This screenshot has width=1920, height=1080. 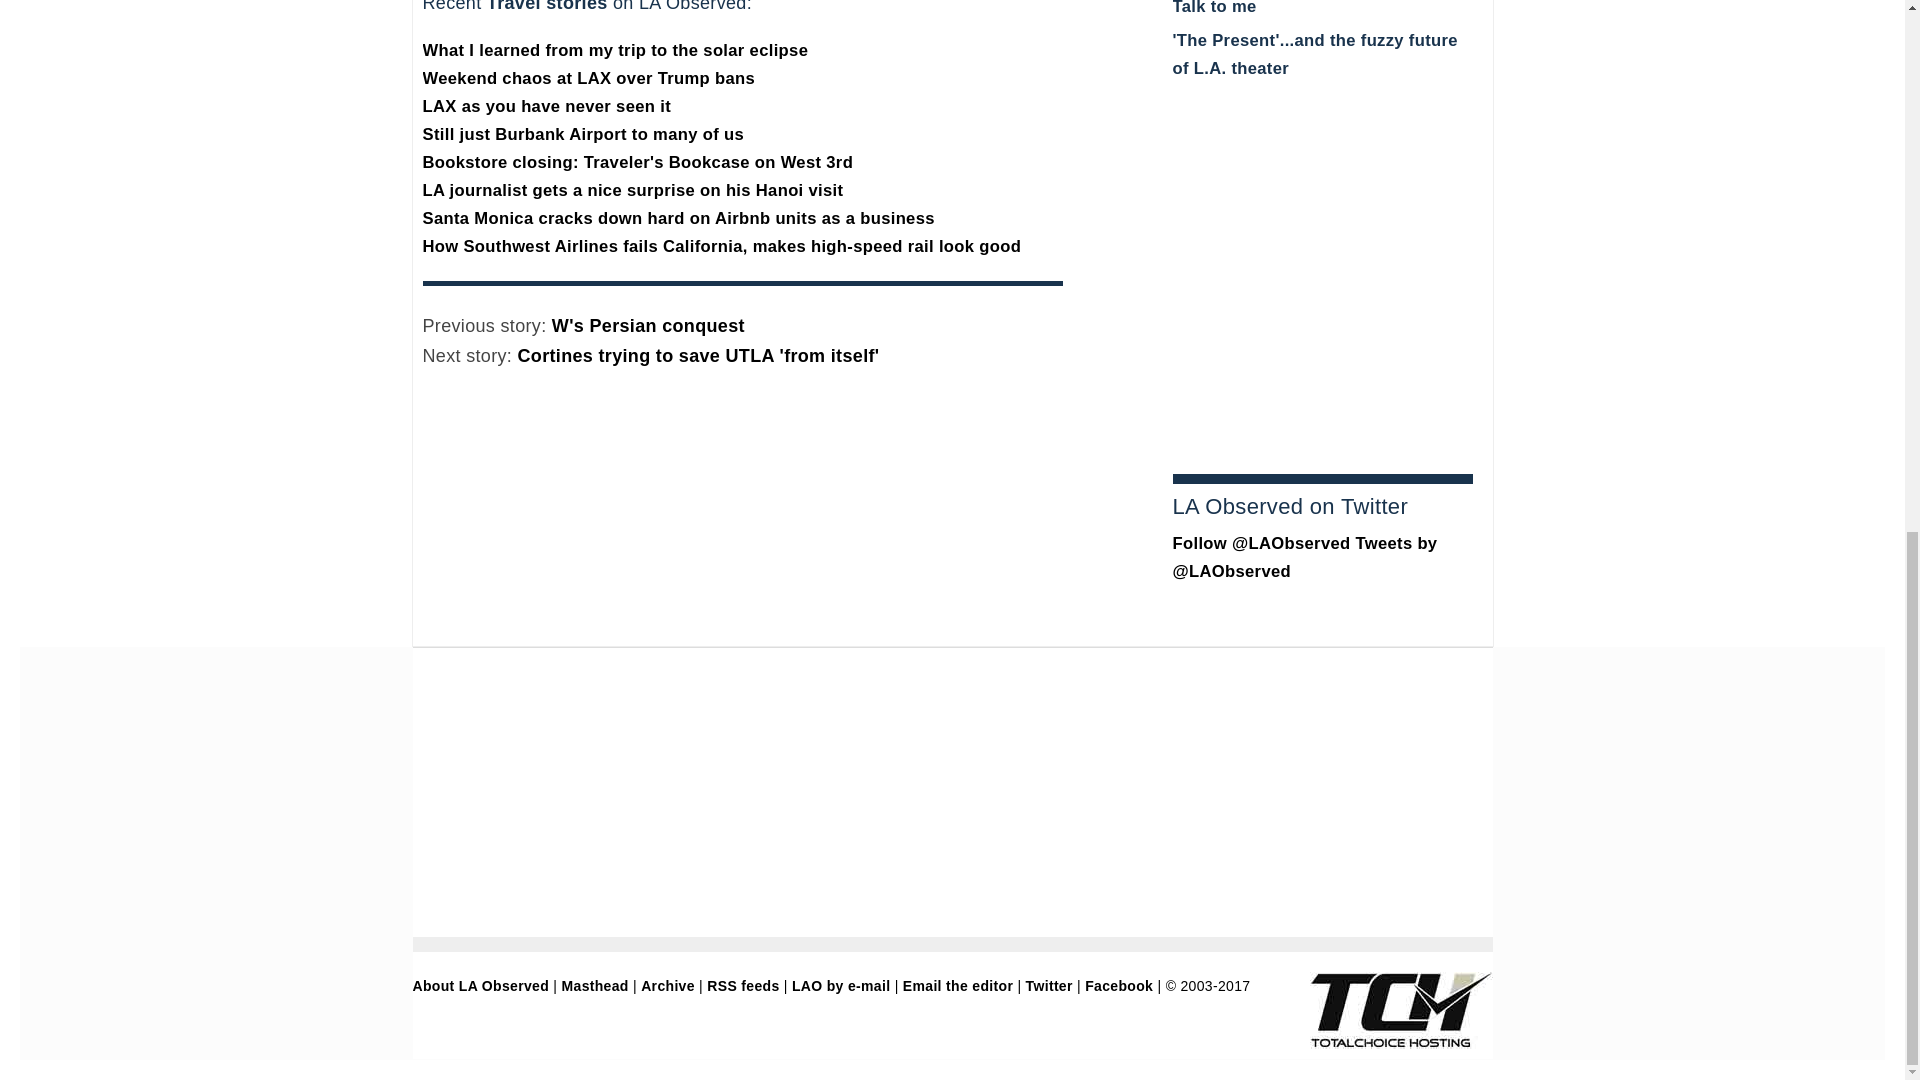 I want to click on What I learned from my trip to the solar eclipse, so click(x=615, y=50).